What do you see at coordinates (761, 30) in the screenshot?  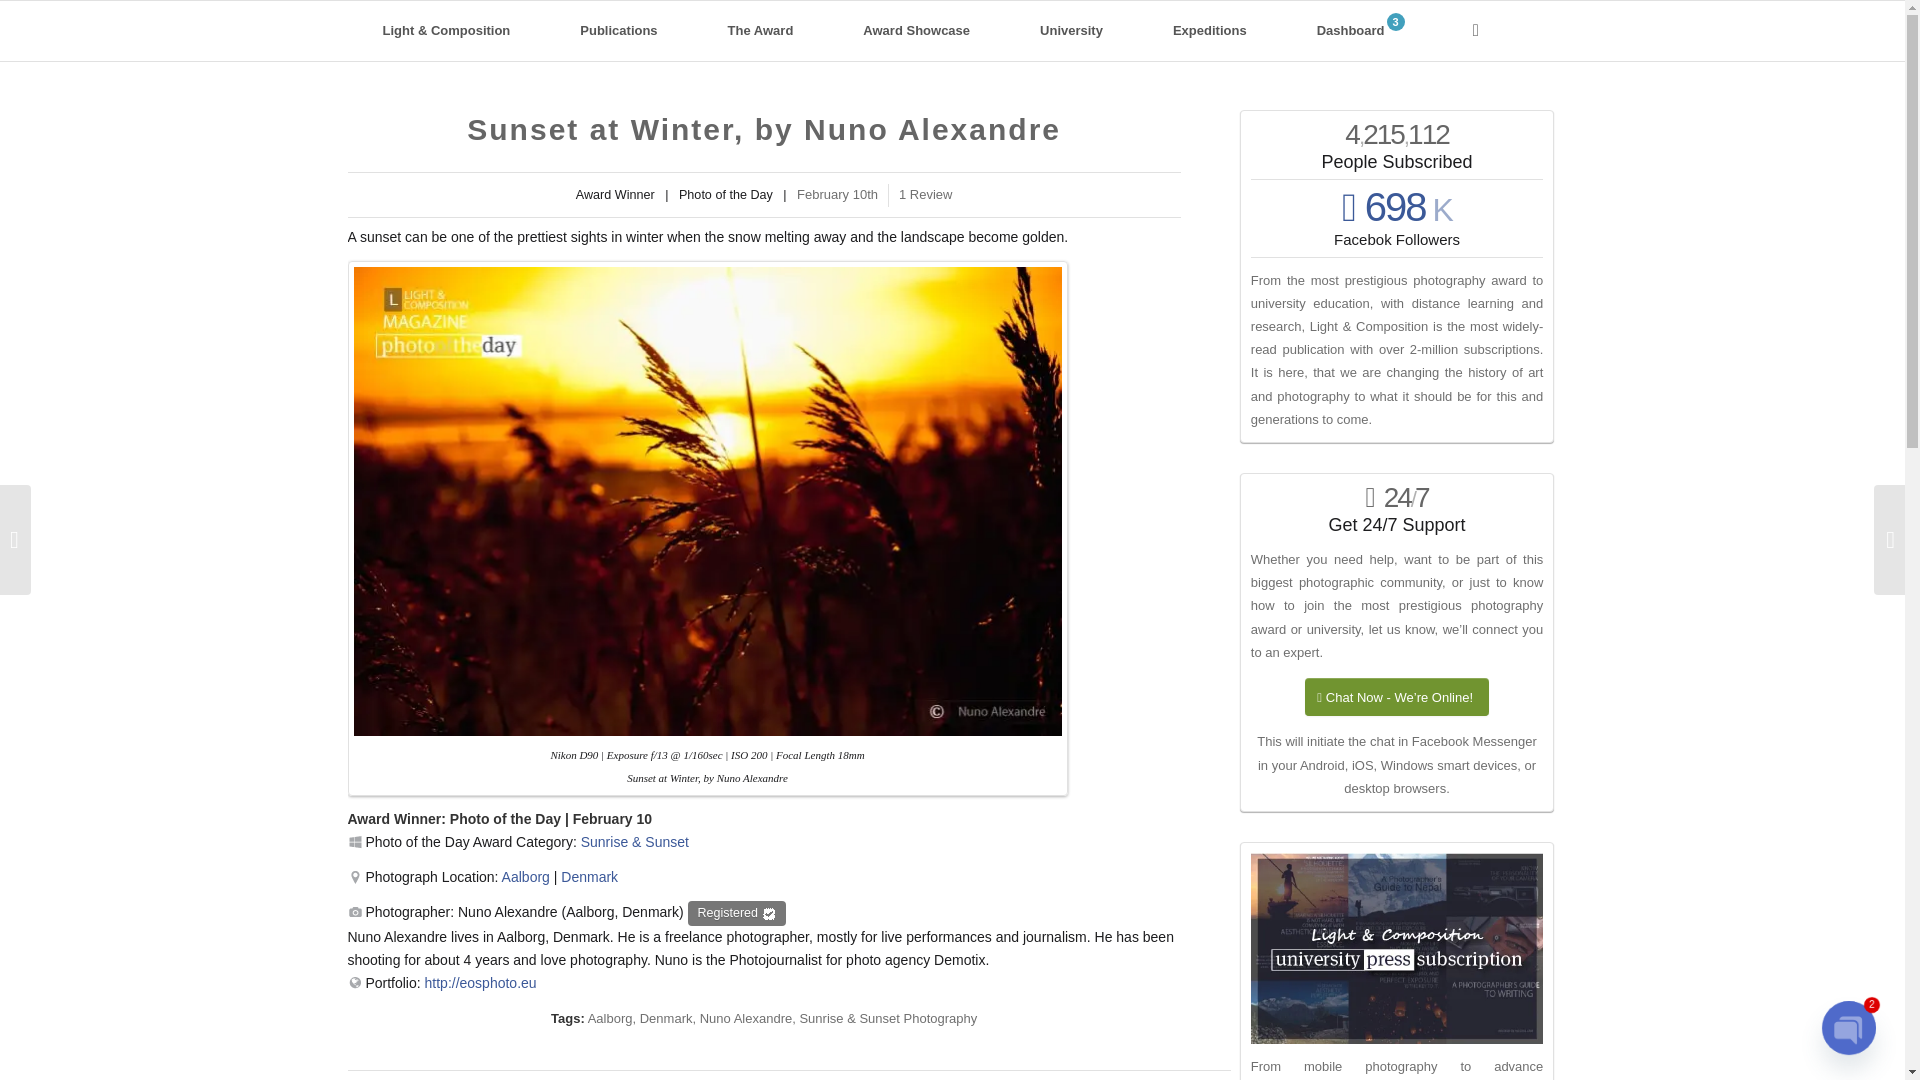 I see `The Award` at bounding box center [761, 30].